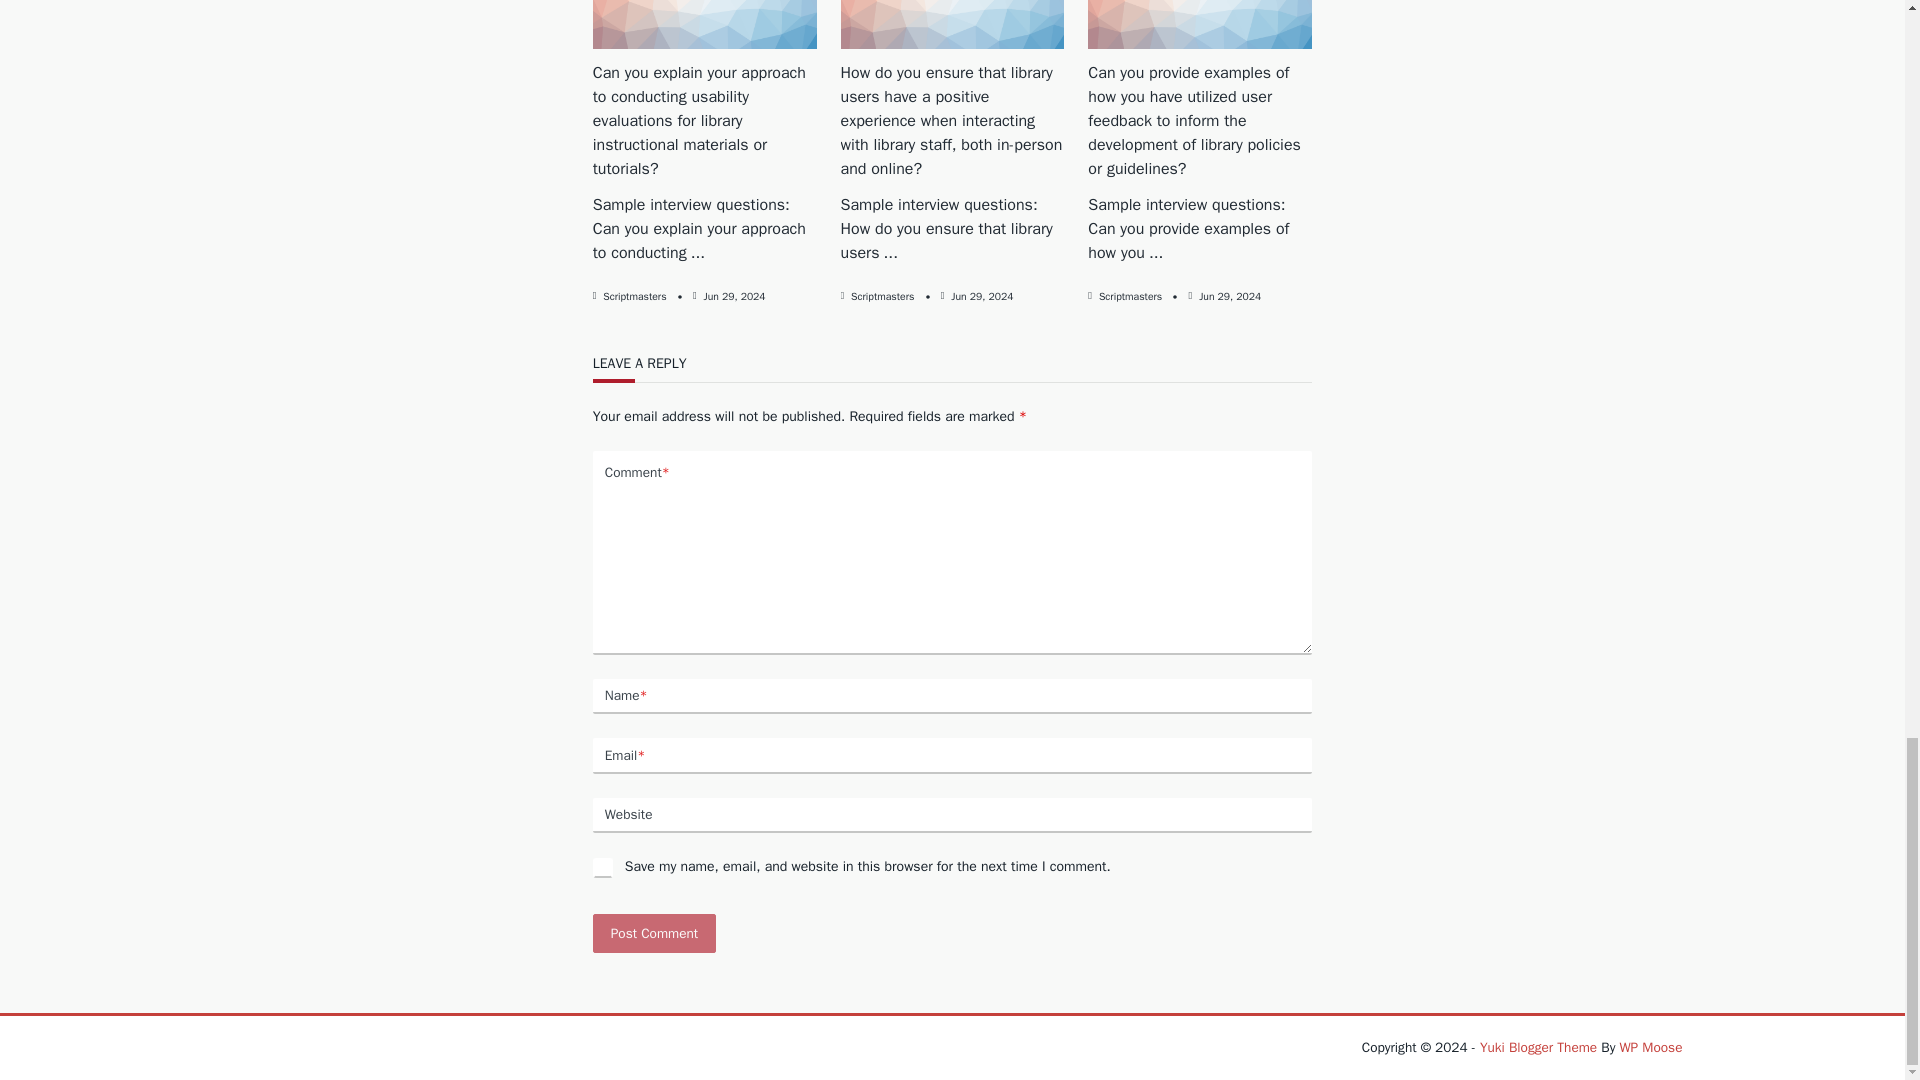 The width and height of the screenshot is (1920, 1080). What do you see at coordinates (602, 868) in the screenshot?
I see `yes` at bounding box center [602, 868].